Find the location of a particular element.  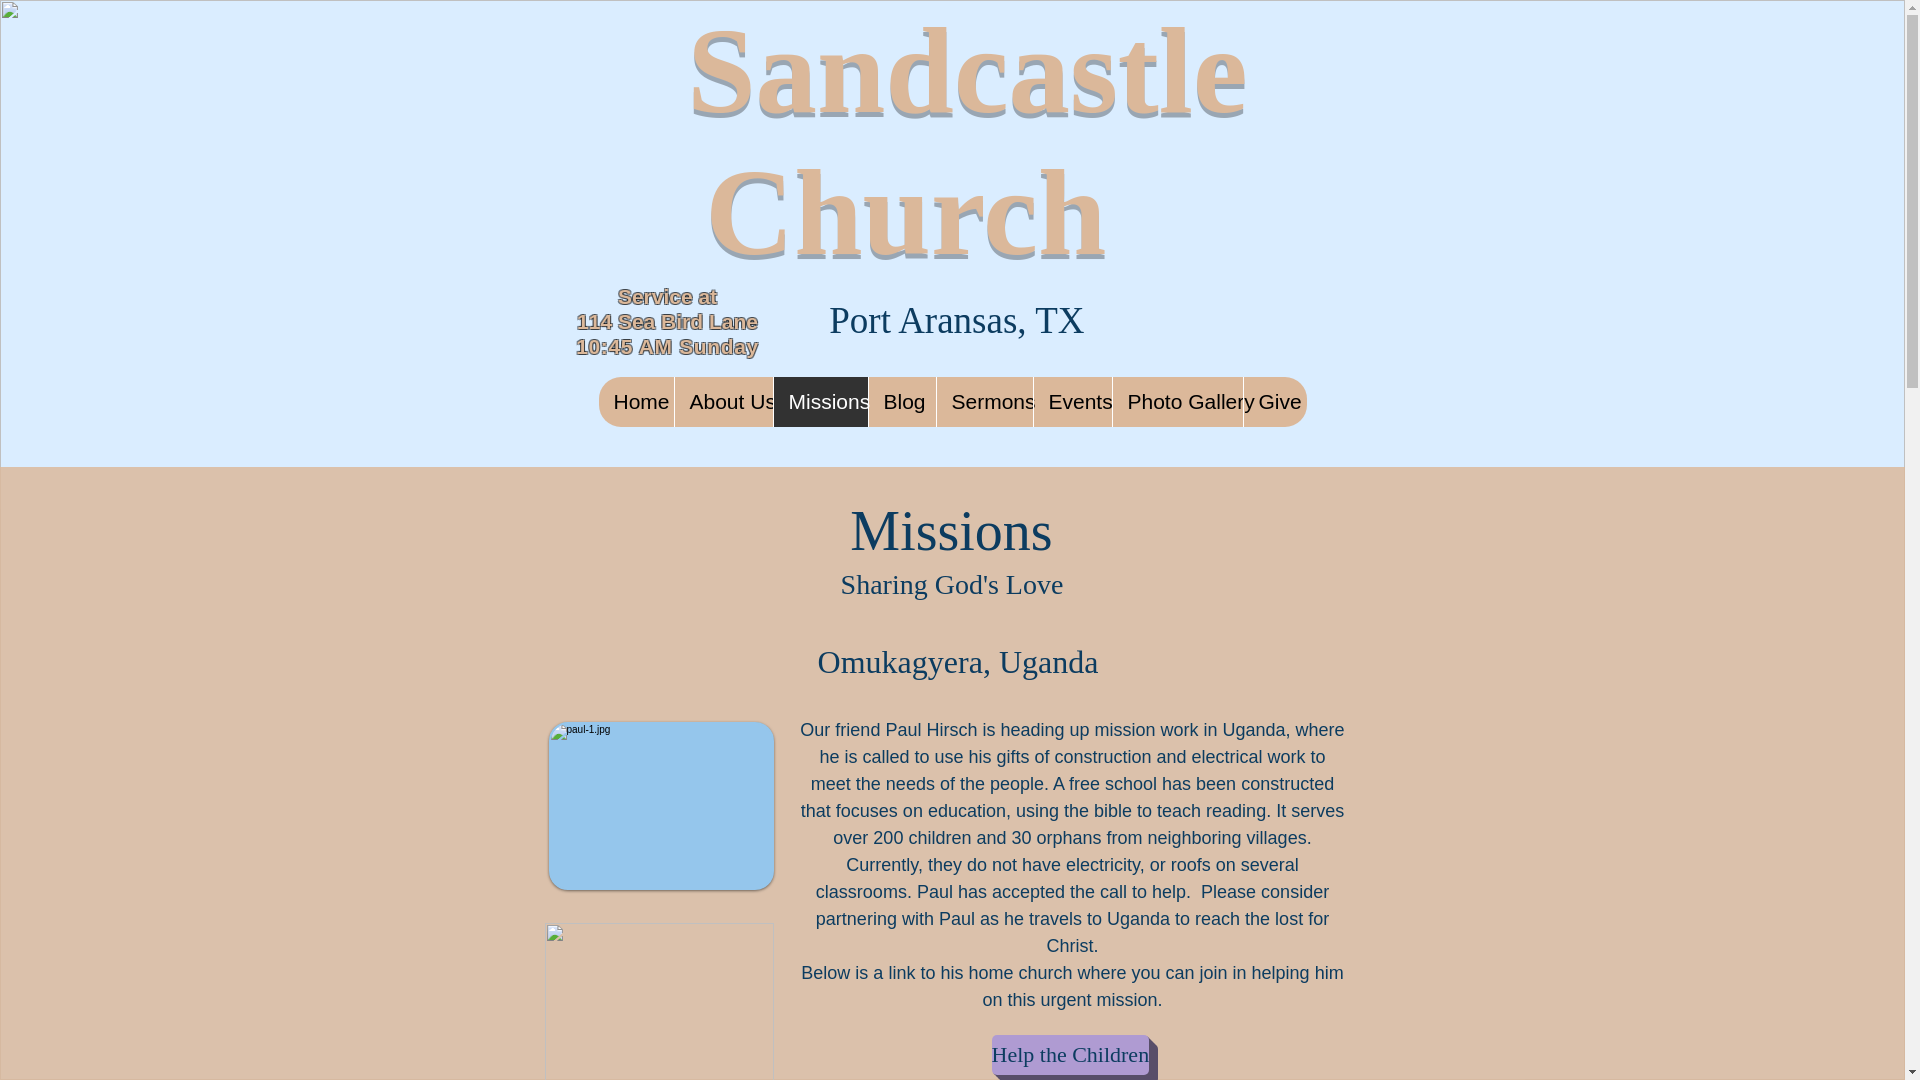

Events is located at coordinates (1072, 401).